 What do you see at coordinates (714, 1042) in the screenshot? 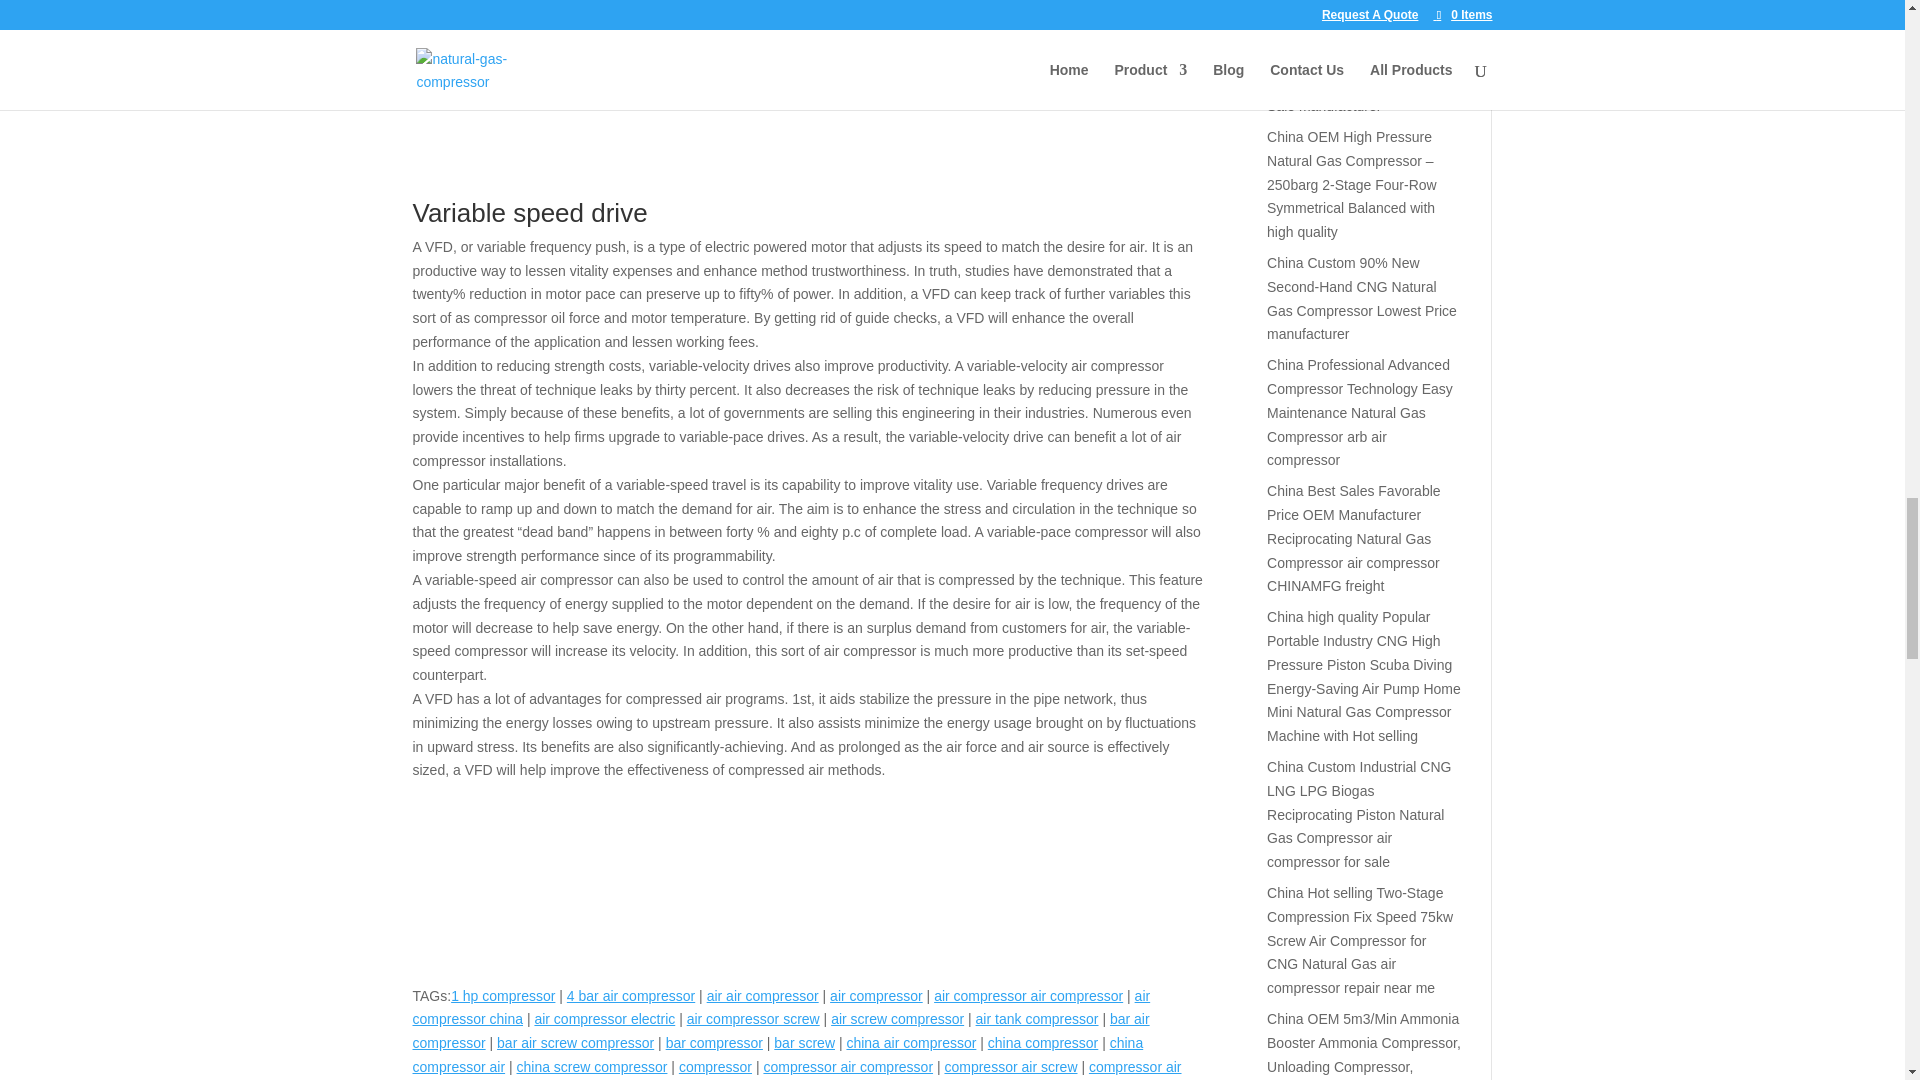
I see `bar compressor` at bounding box center [714, 1042].